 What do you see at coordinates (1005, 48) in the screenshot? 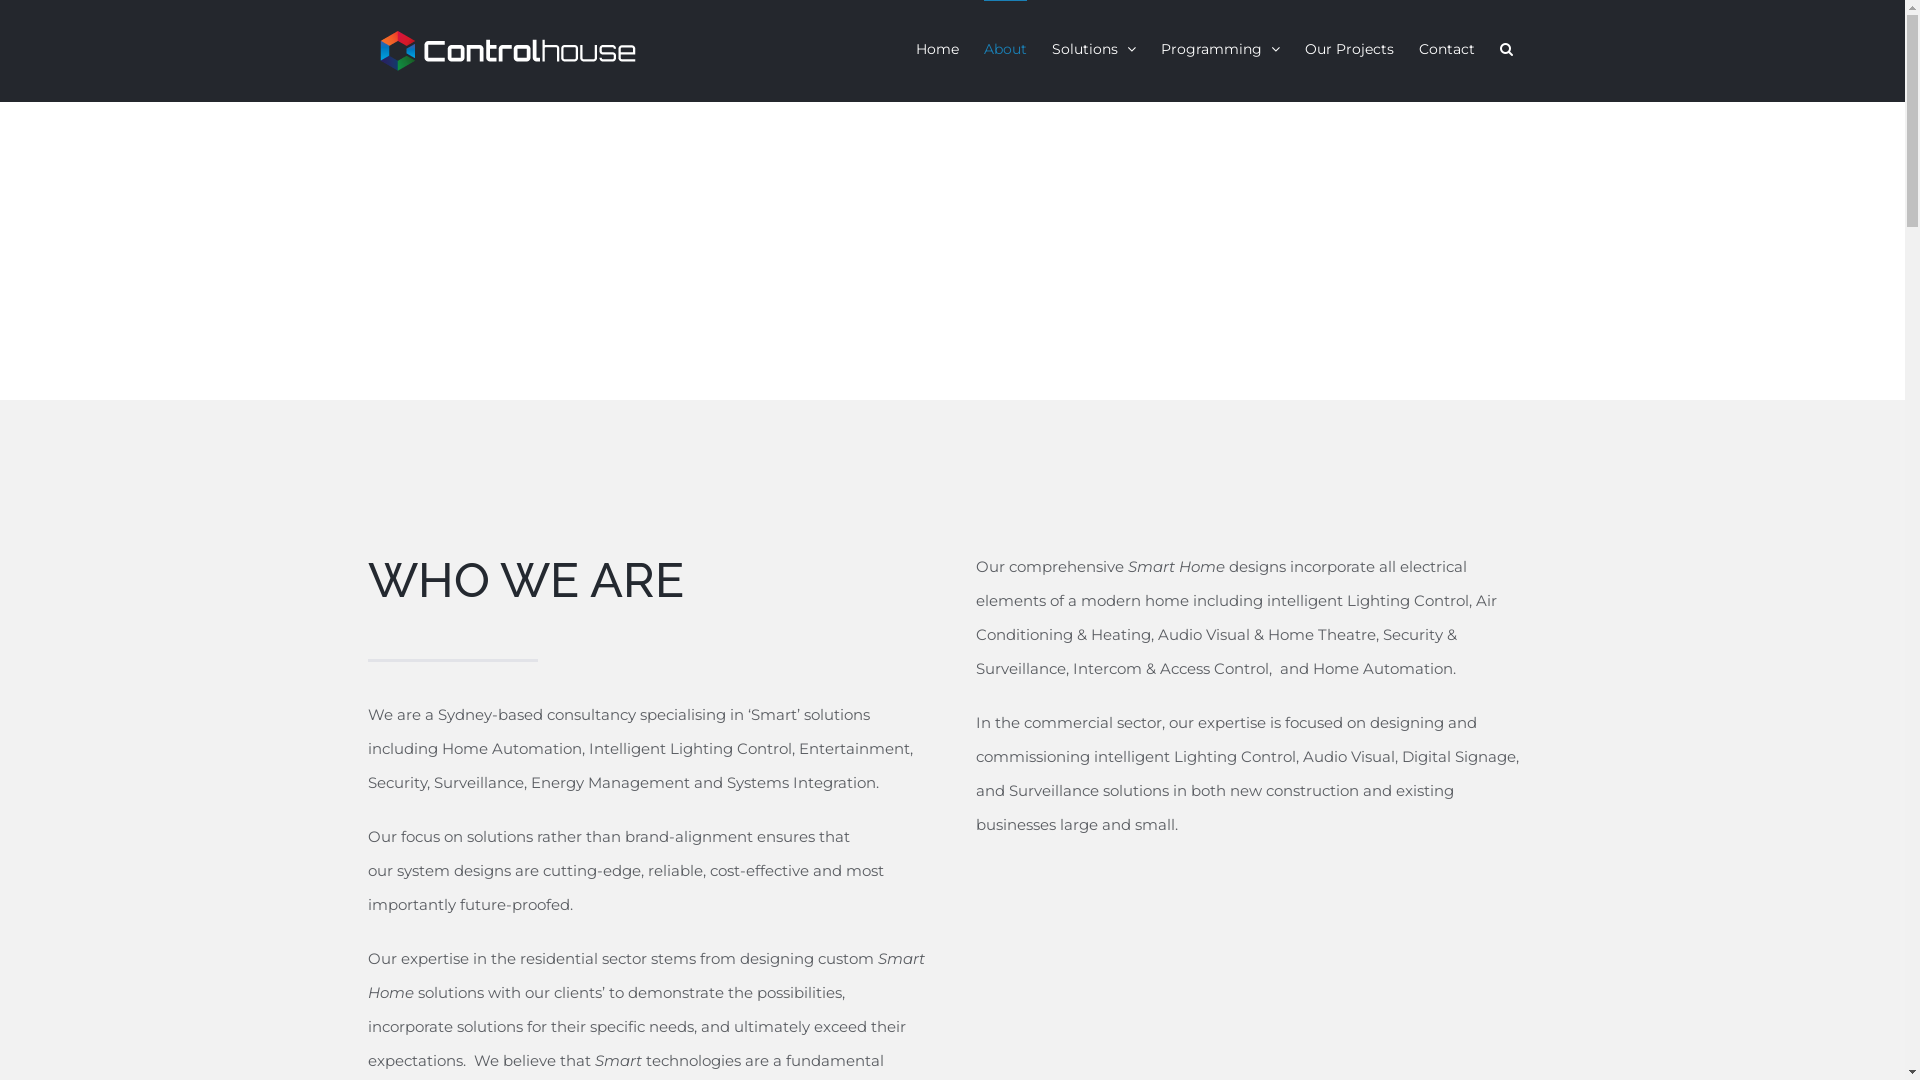
I see `About` at bounding box center [1005, 48].